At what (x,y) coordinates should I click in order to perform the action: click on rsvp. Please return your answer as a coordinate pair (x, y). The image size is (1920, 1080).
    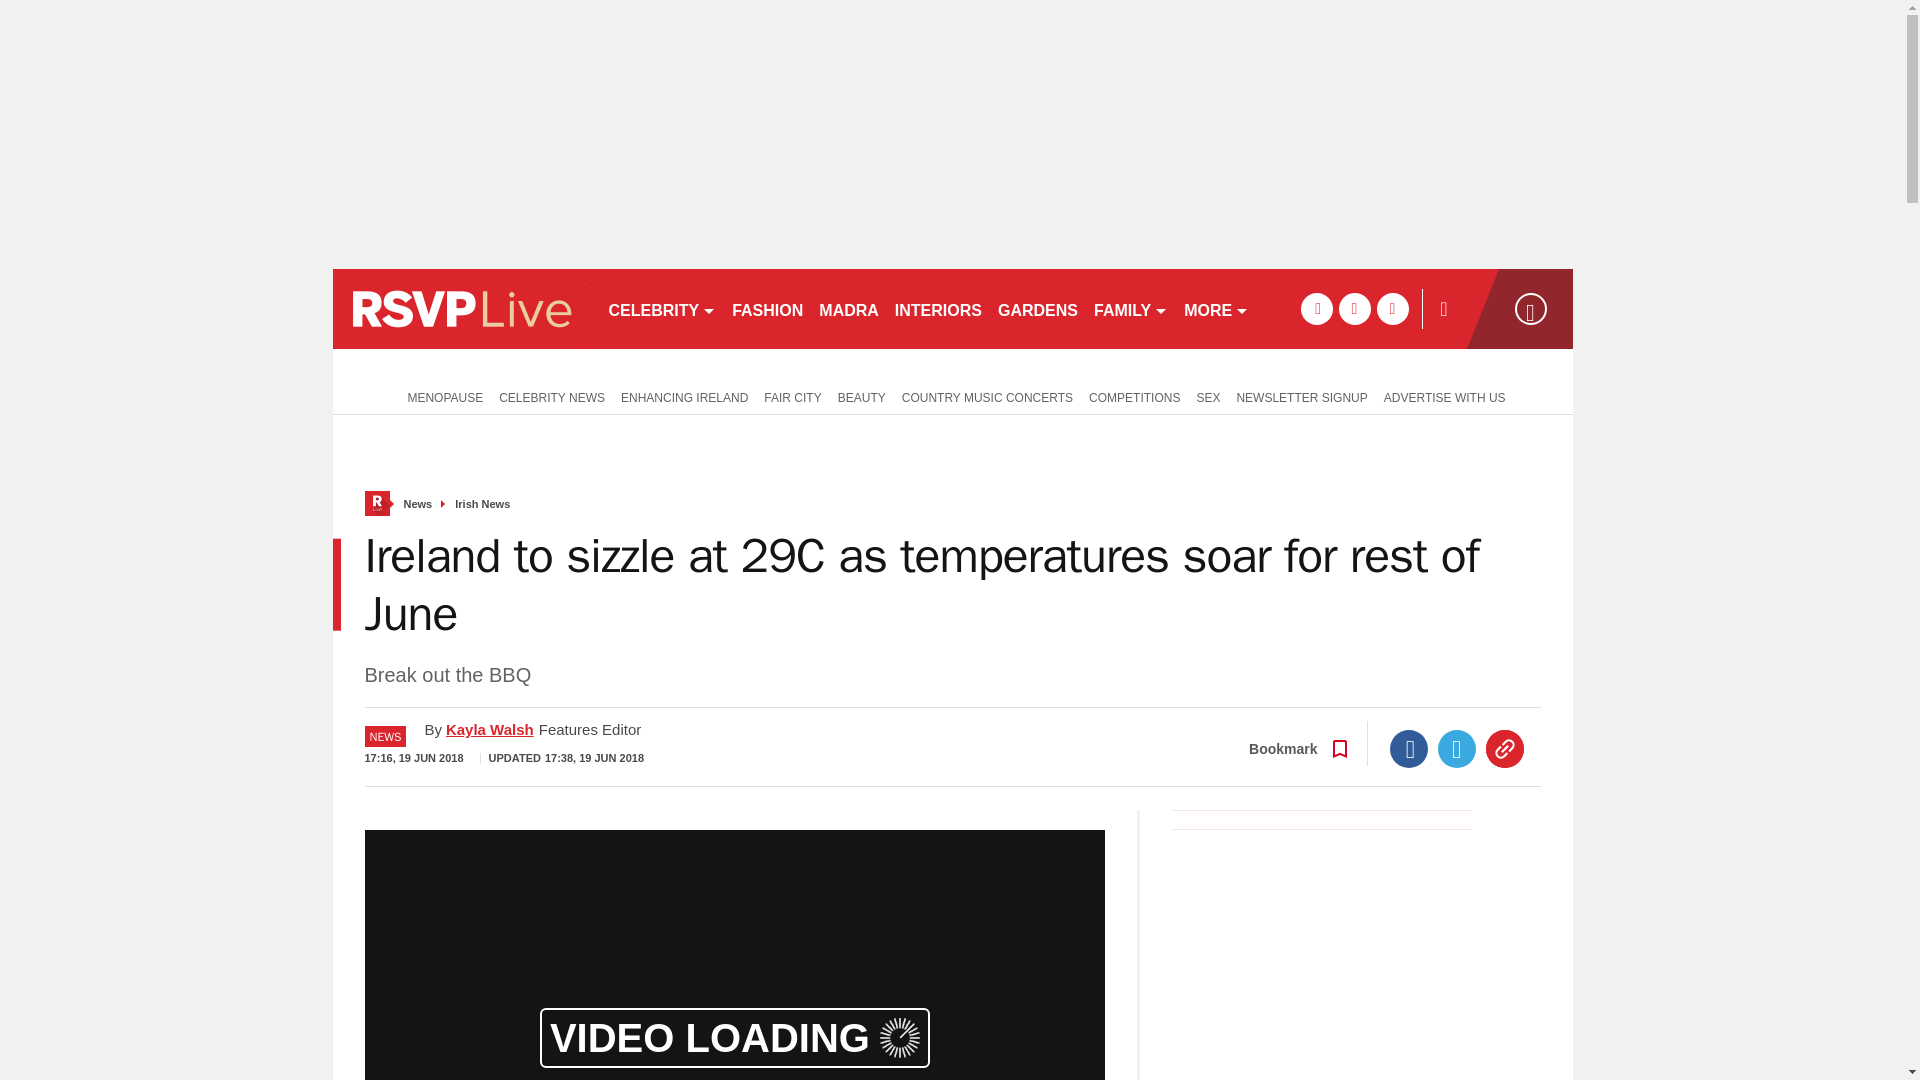
    Looking at the image, I should click on (460, 308).